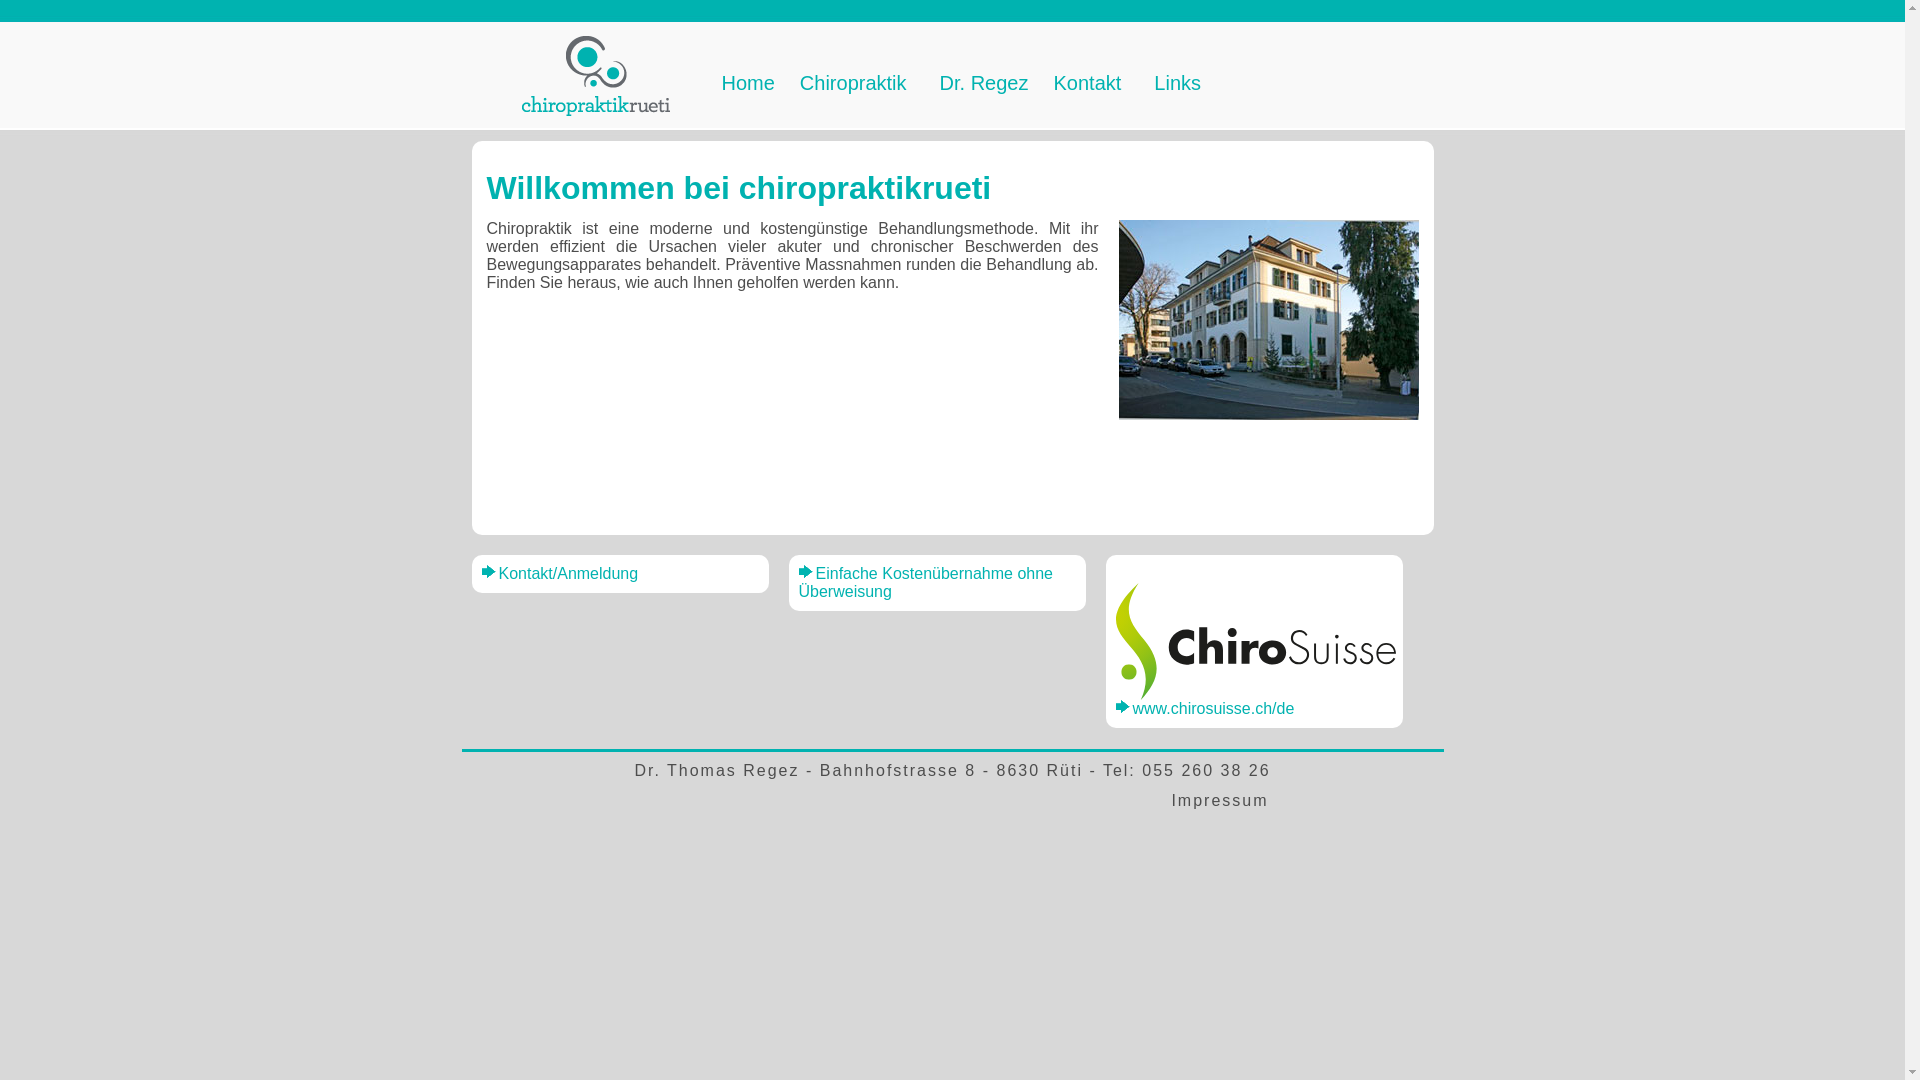 Image resolution: width=1920 pixels, height=1080 pixels. Describe the element at coordinates (987, 84) in the screenshot. I see `Dr. Regez` at that location.